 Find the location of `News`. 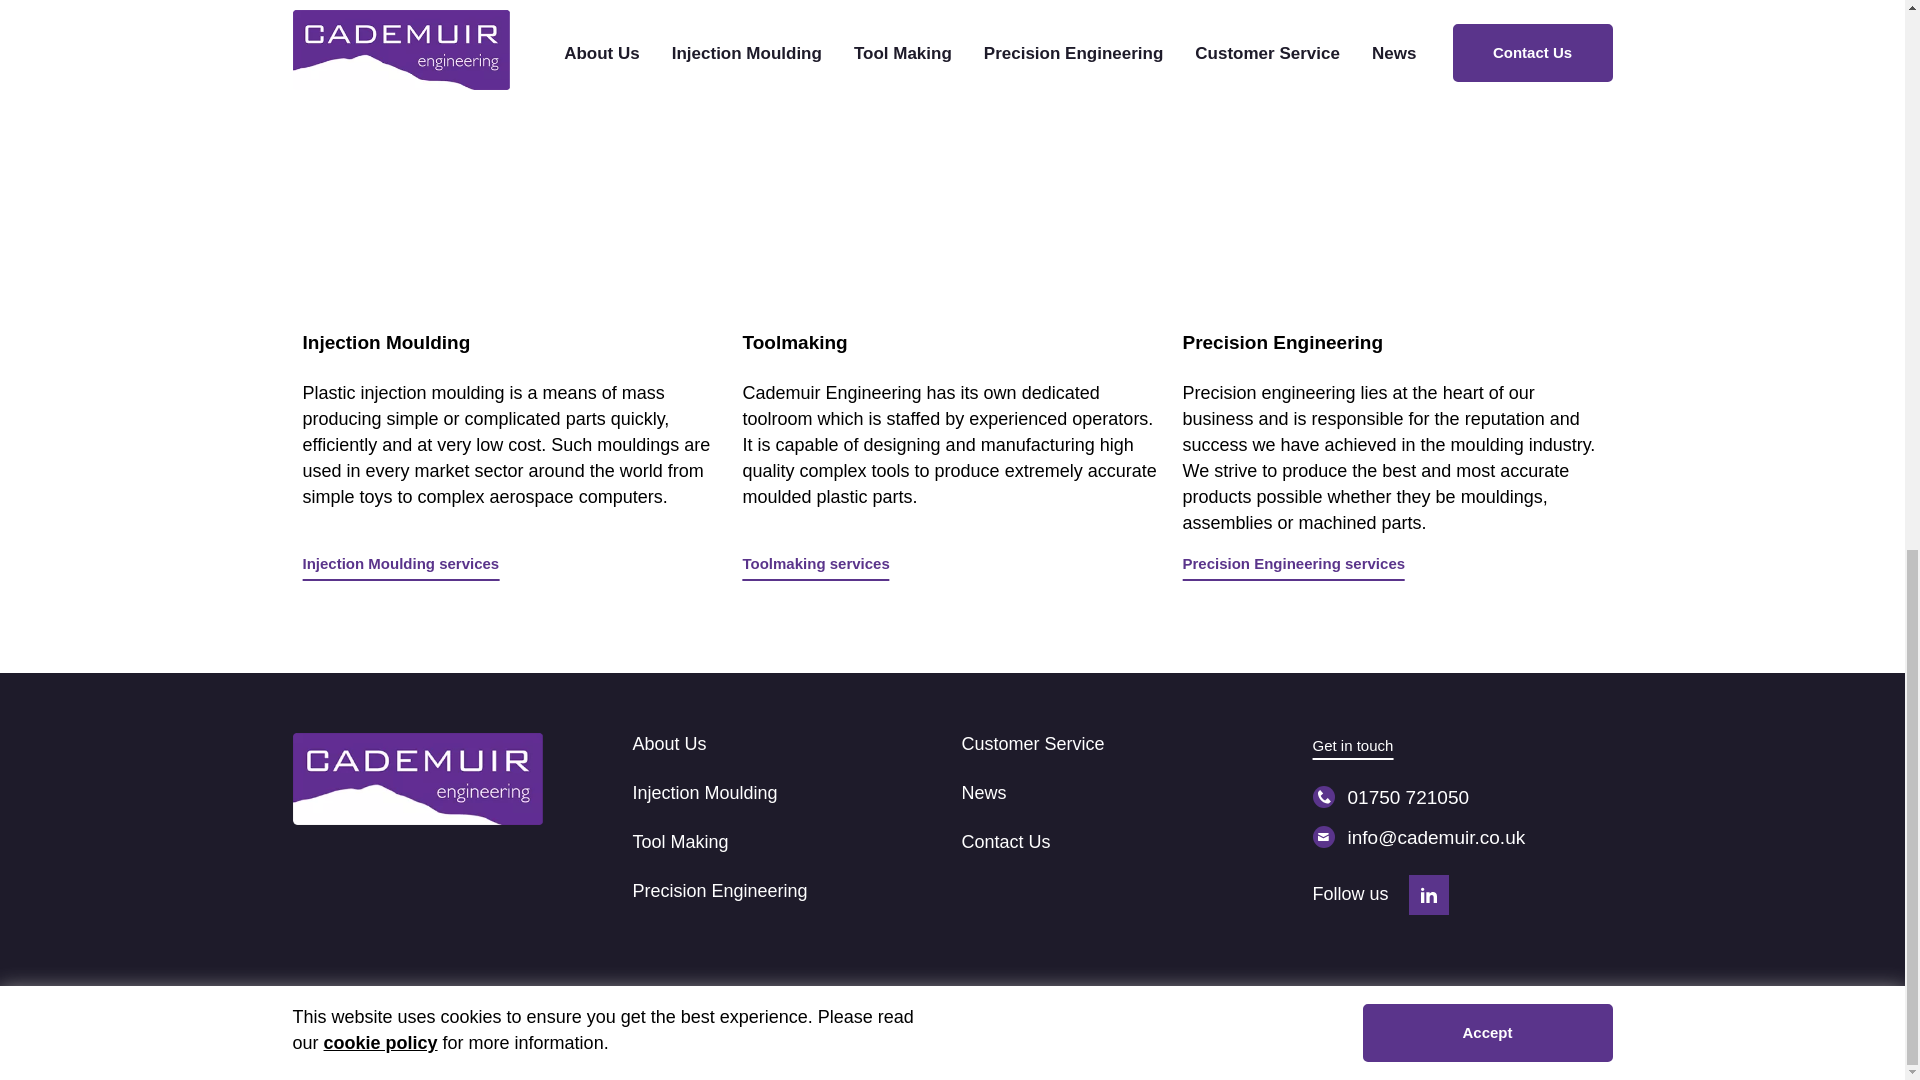

News is located at coordinates (984, 793).